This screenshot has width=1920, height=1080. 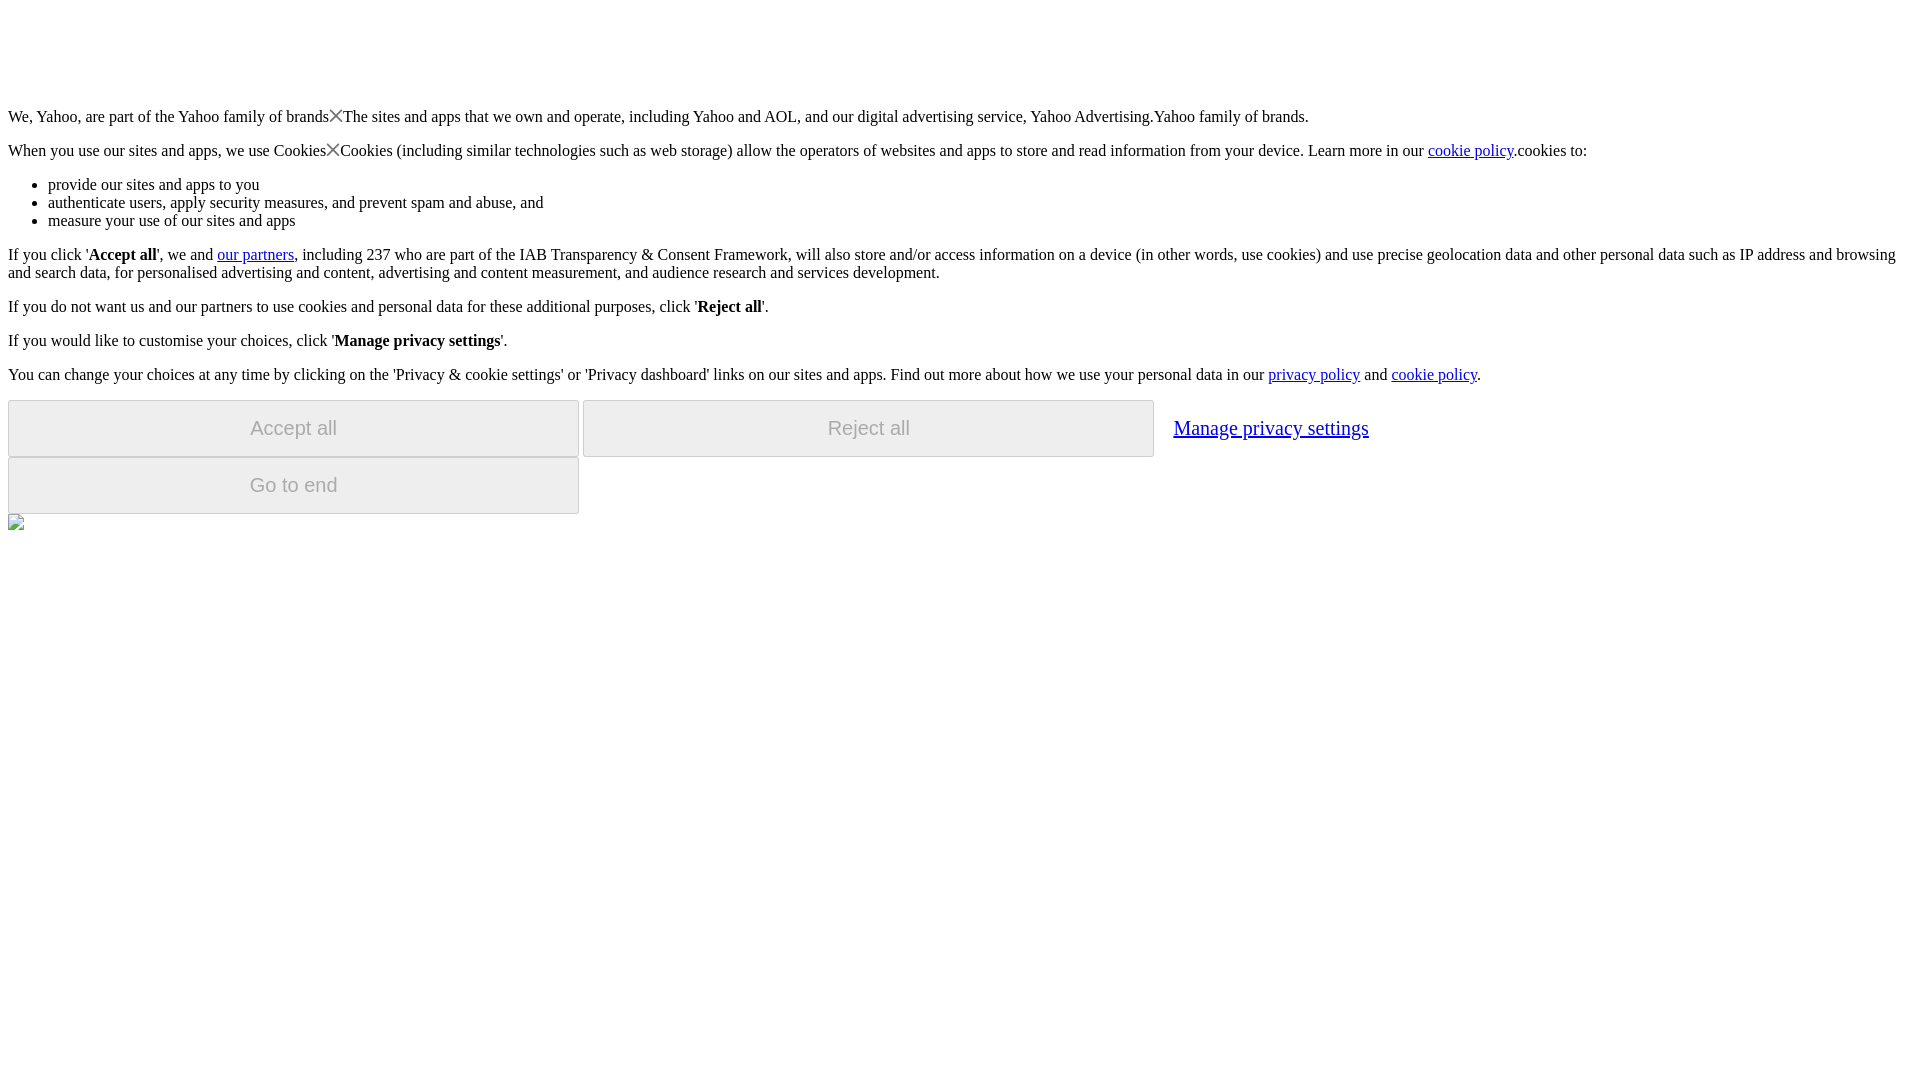 I want to click on Manage privacy settings, so click(x=1270, y=427).